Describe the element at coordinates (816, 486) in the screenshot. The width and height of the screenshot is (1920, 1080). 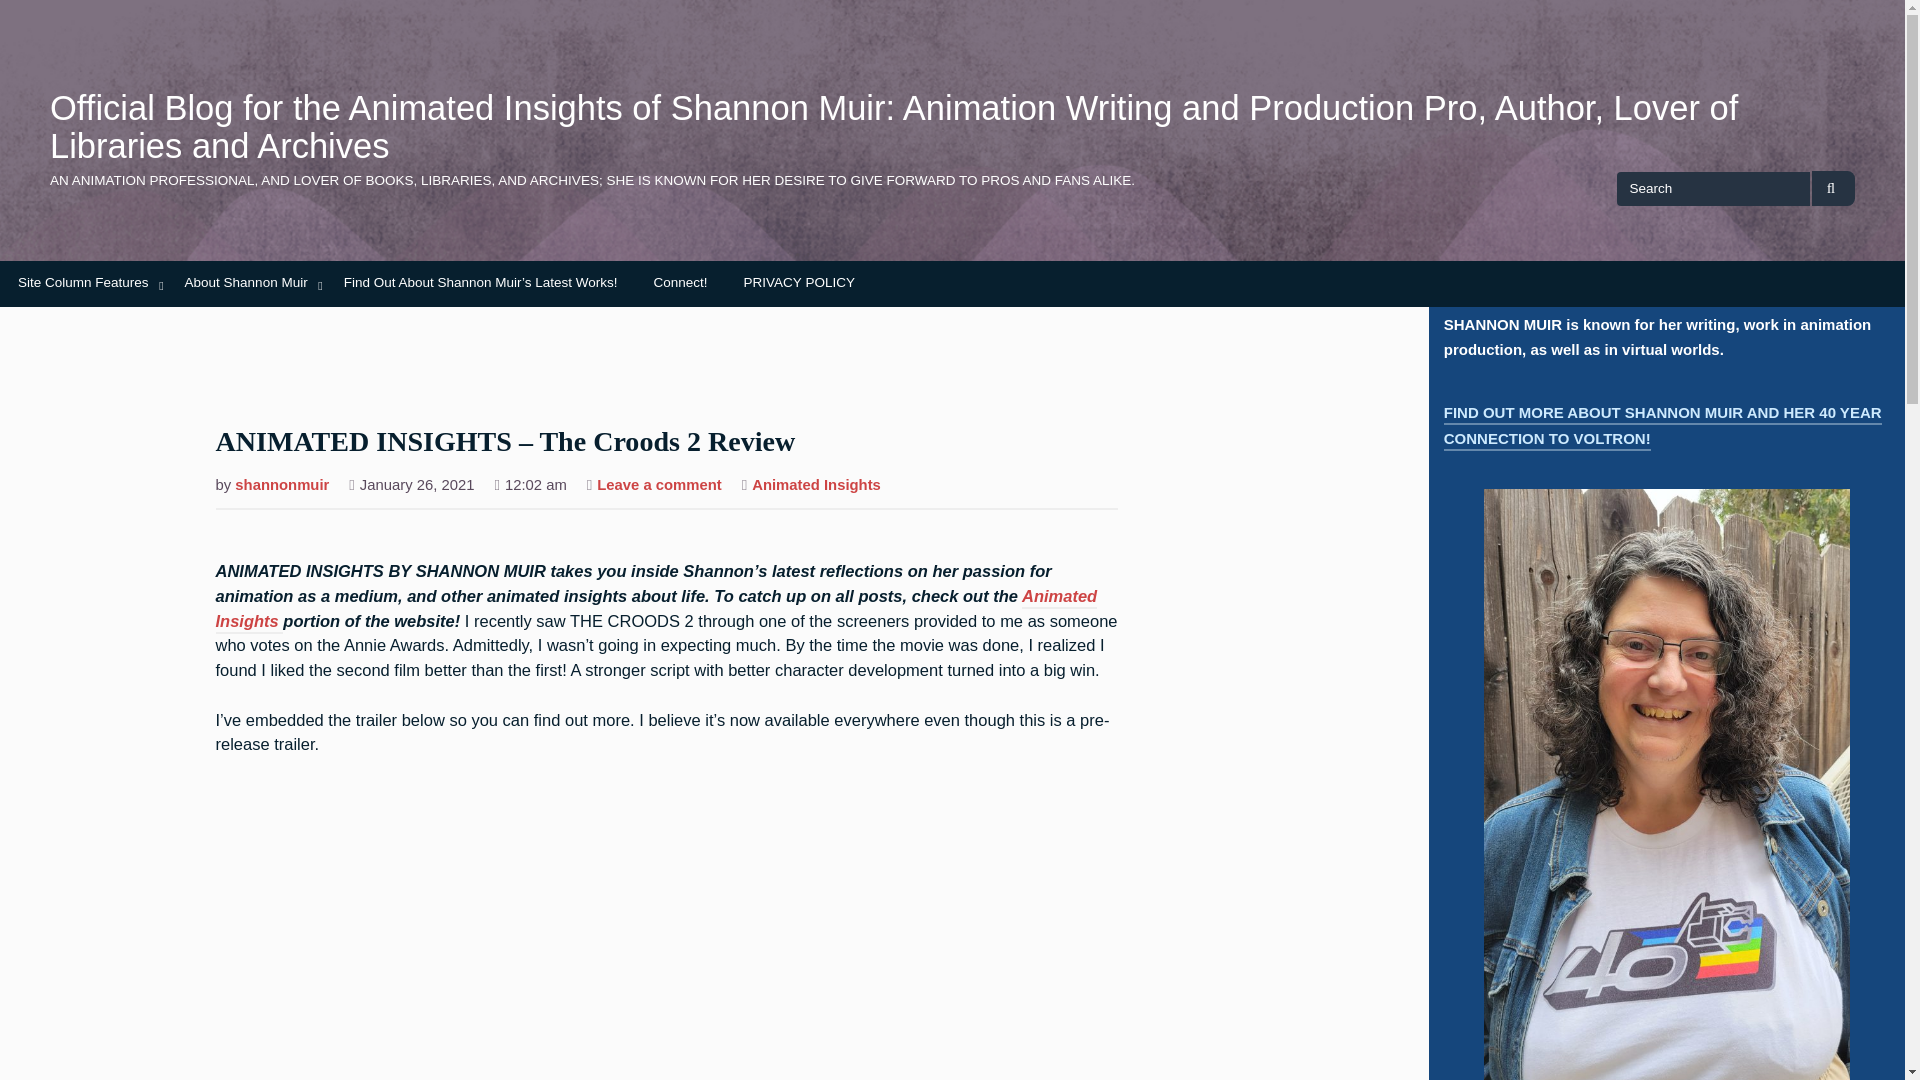
I see `Animated Insights` at that location.